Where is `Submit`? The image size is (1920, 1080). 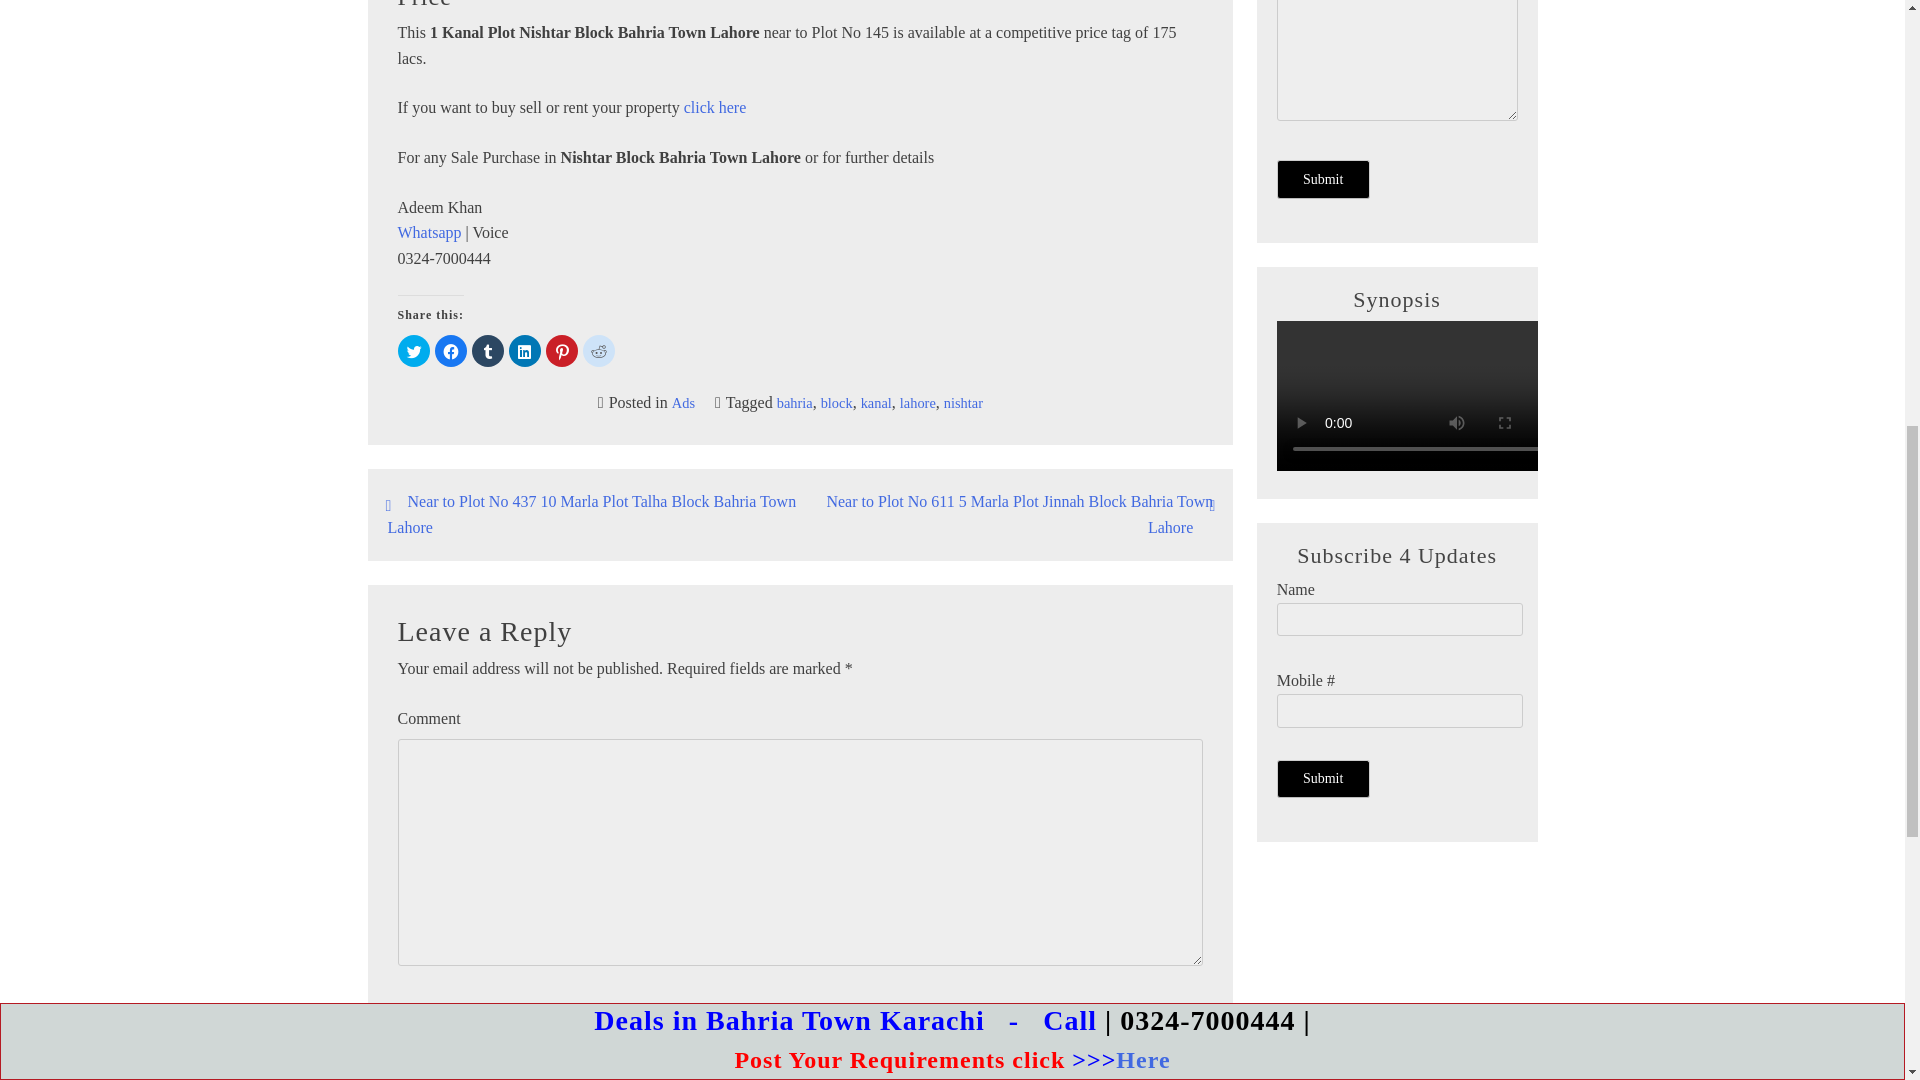 Submit is located at coordinates (1323, 178).